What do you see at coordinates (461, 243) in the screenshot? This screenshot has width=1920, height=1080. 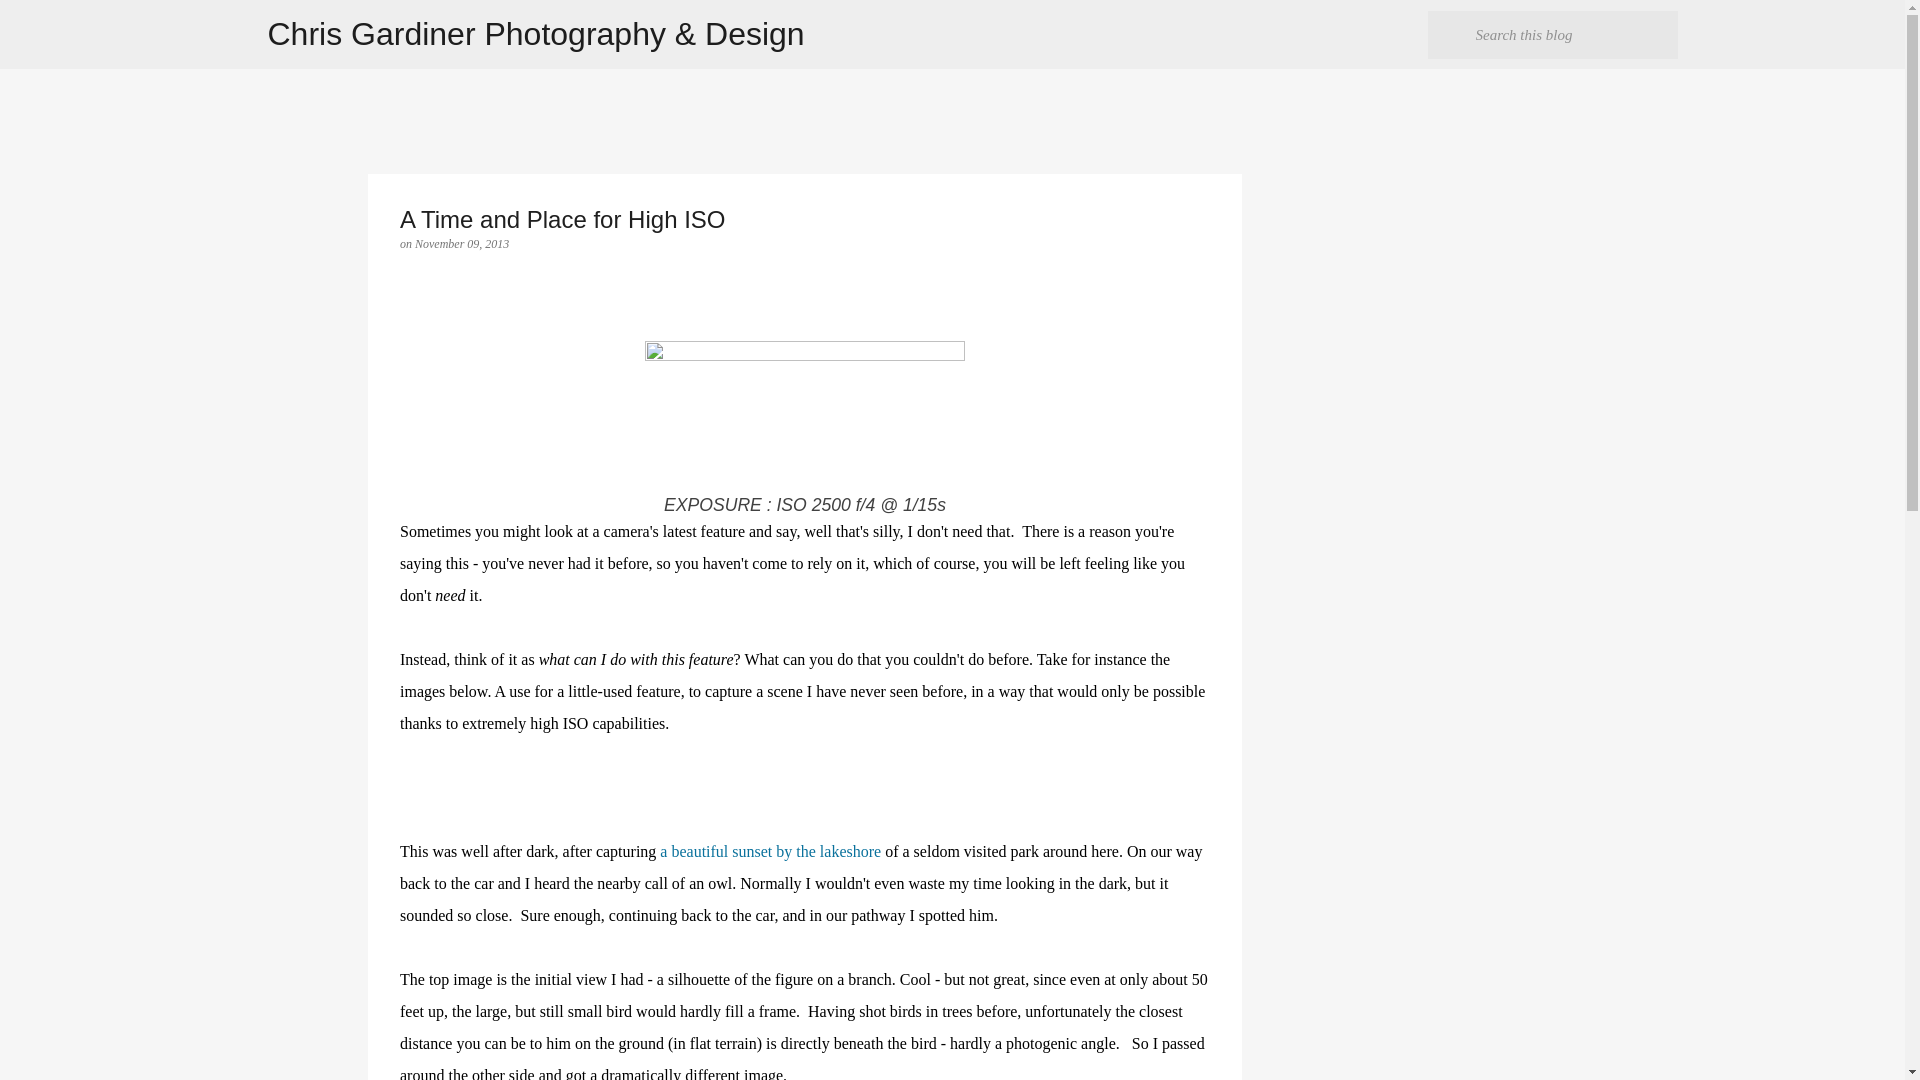 I see `November 09, 2013` at bounding box center [461, 243].